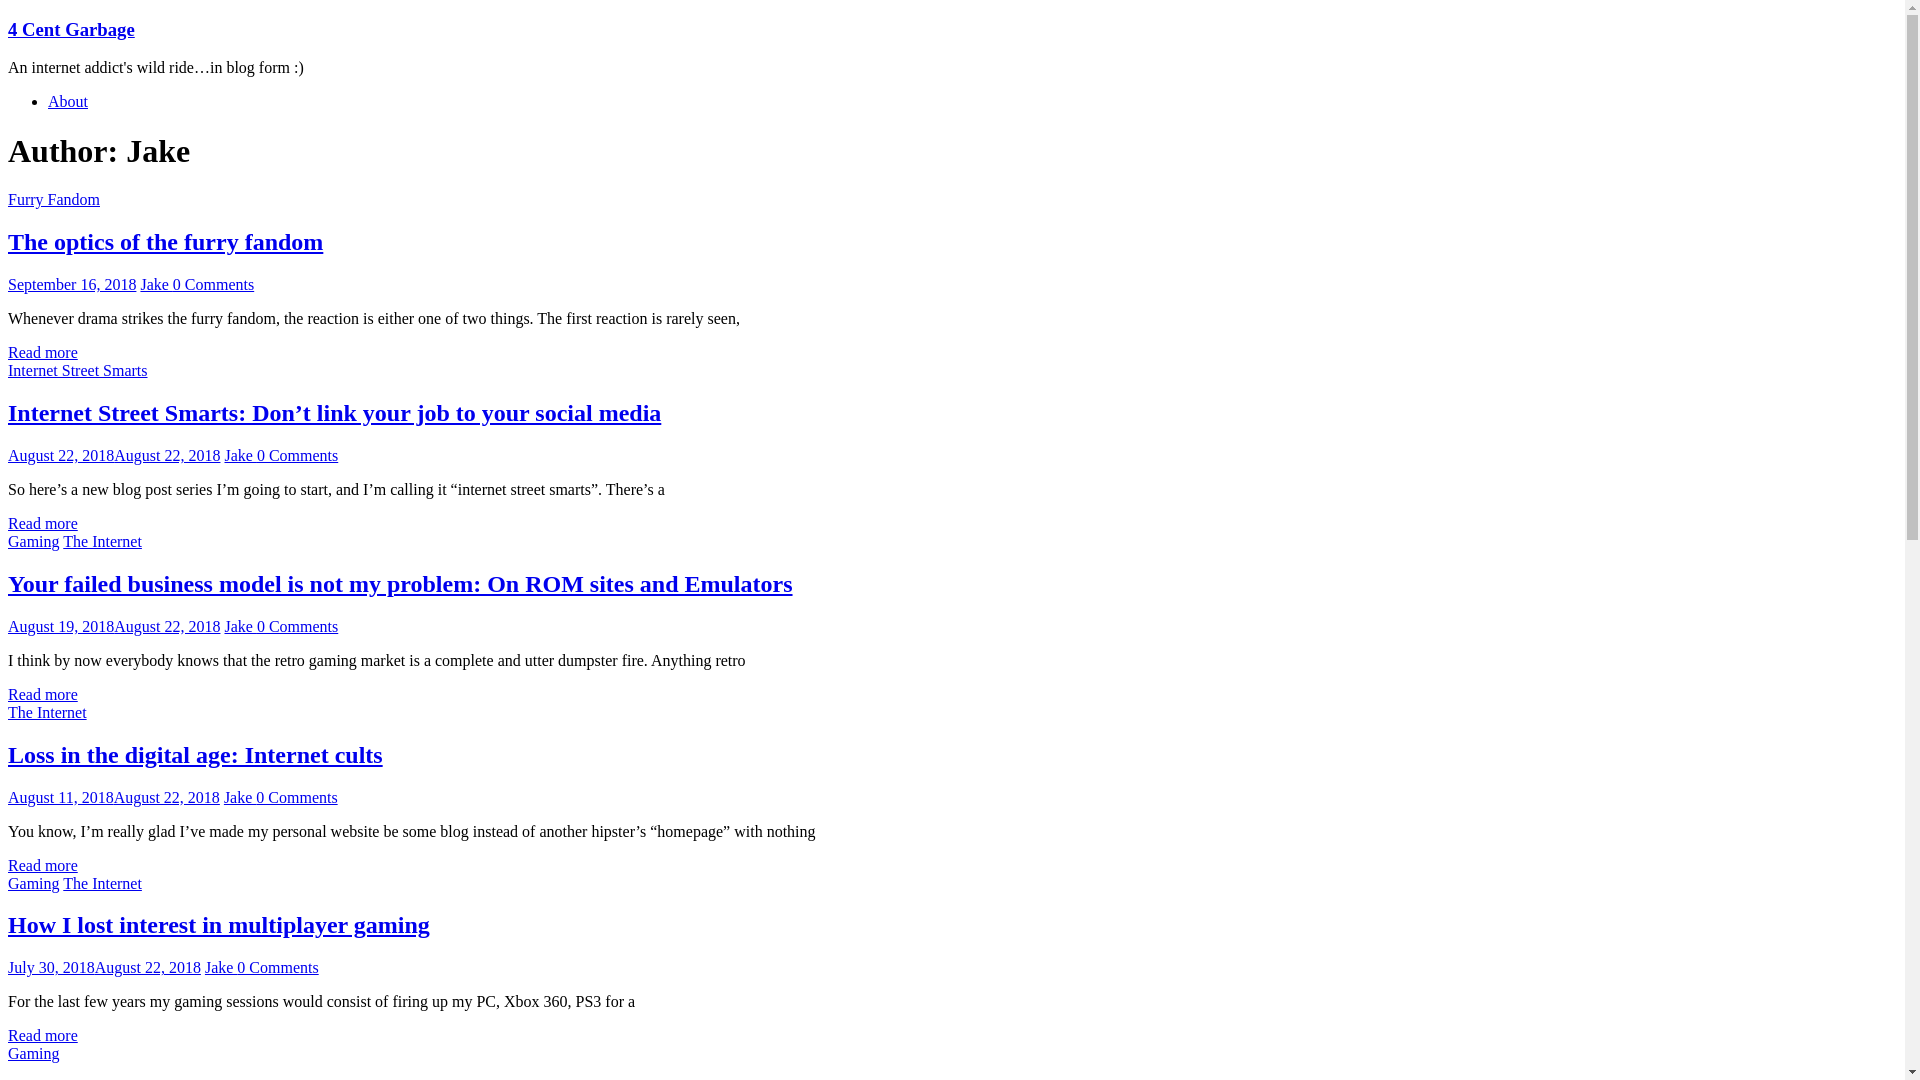 The height and width of the screenshot is (1080, 1920). I want to click on Jake, so click(156, 284).